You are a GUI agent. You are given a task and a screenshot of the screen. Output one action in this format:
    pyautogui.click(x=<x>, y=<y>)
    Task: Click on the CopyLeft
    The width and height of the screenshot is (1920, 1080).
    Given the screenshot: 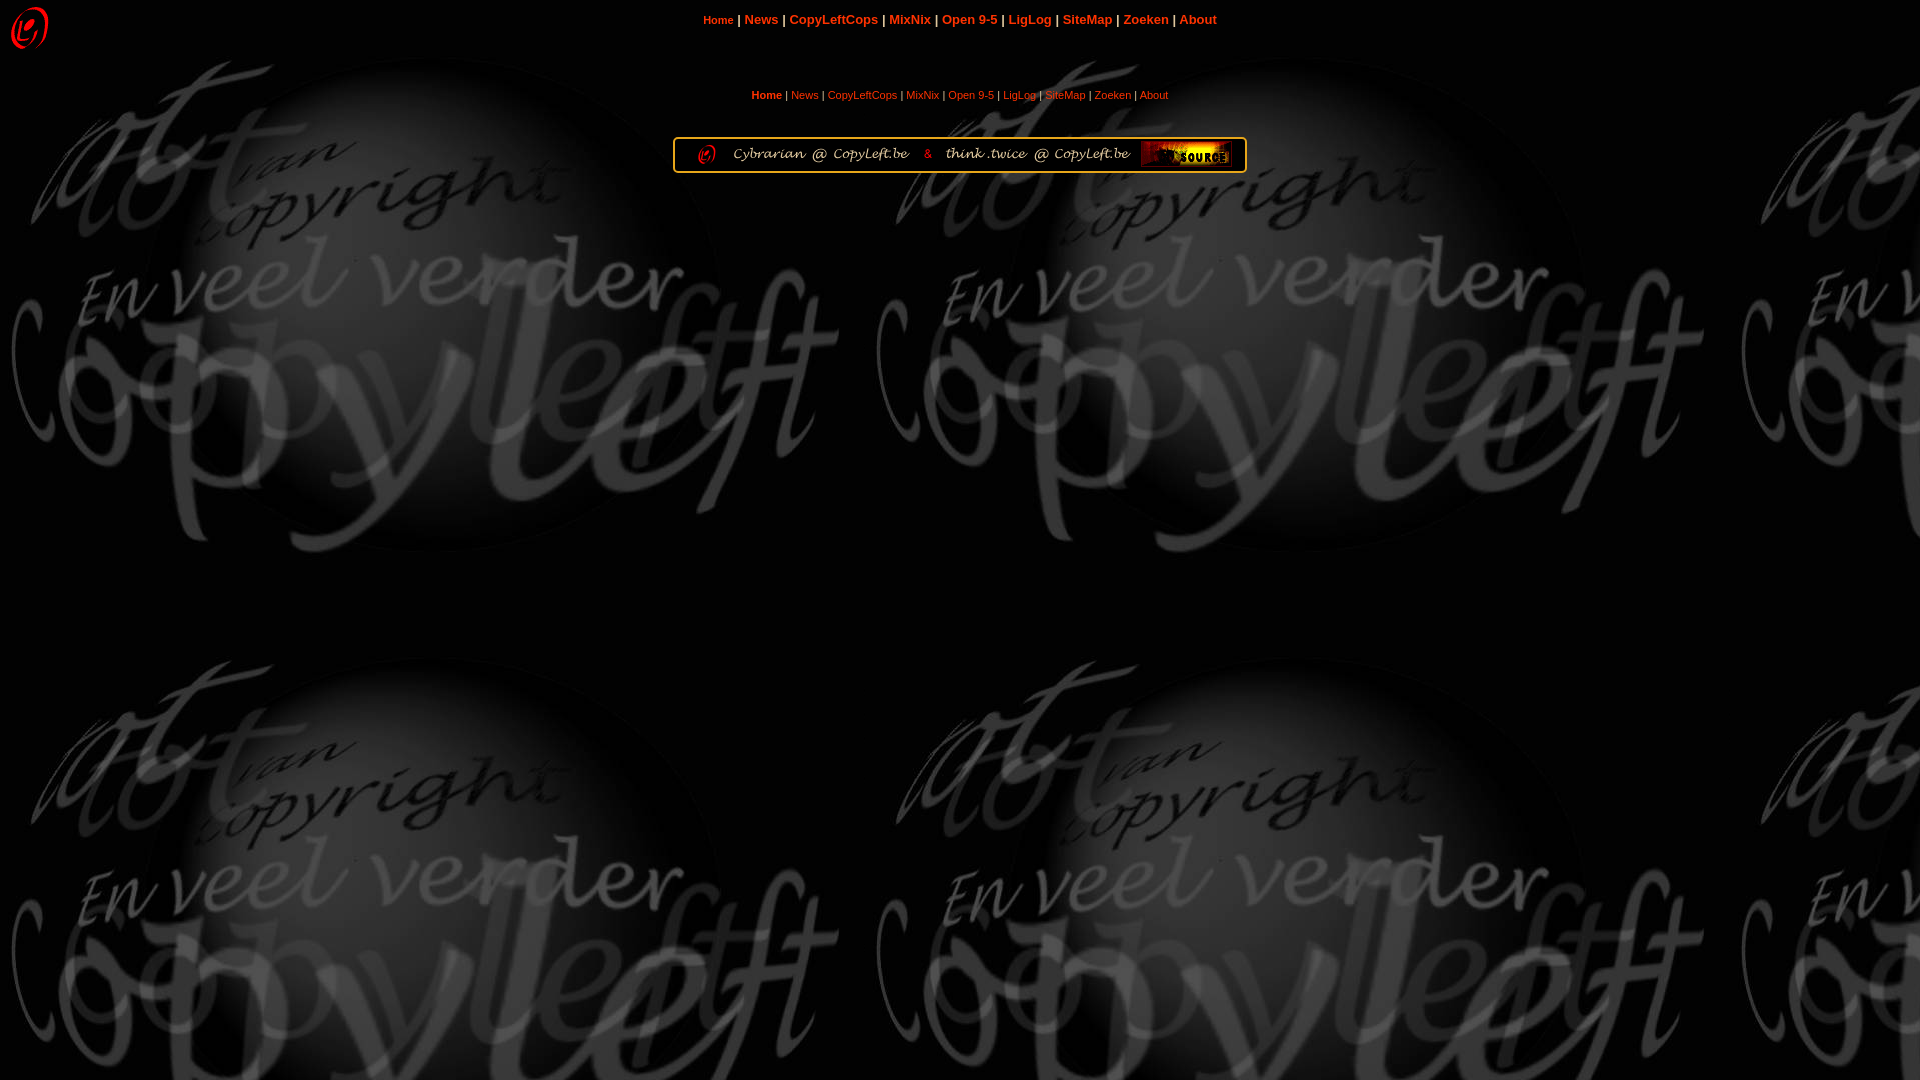 What is the action you would take?
    pyautogui.click(x=30, y=30)
    